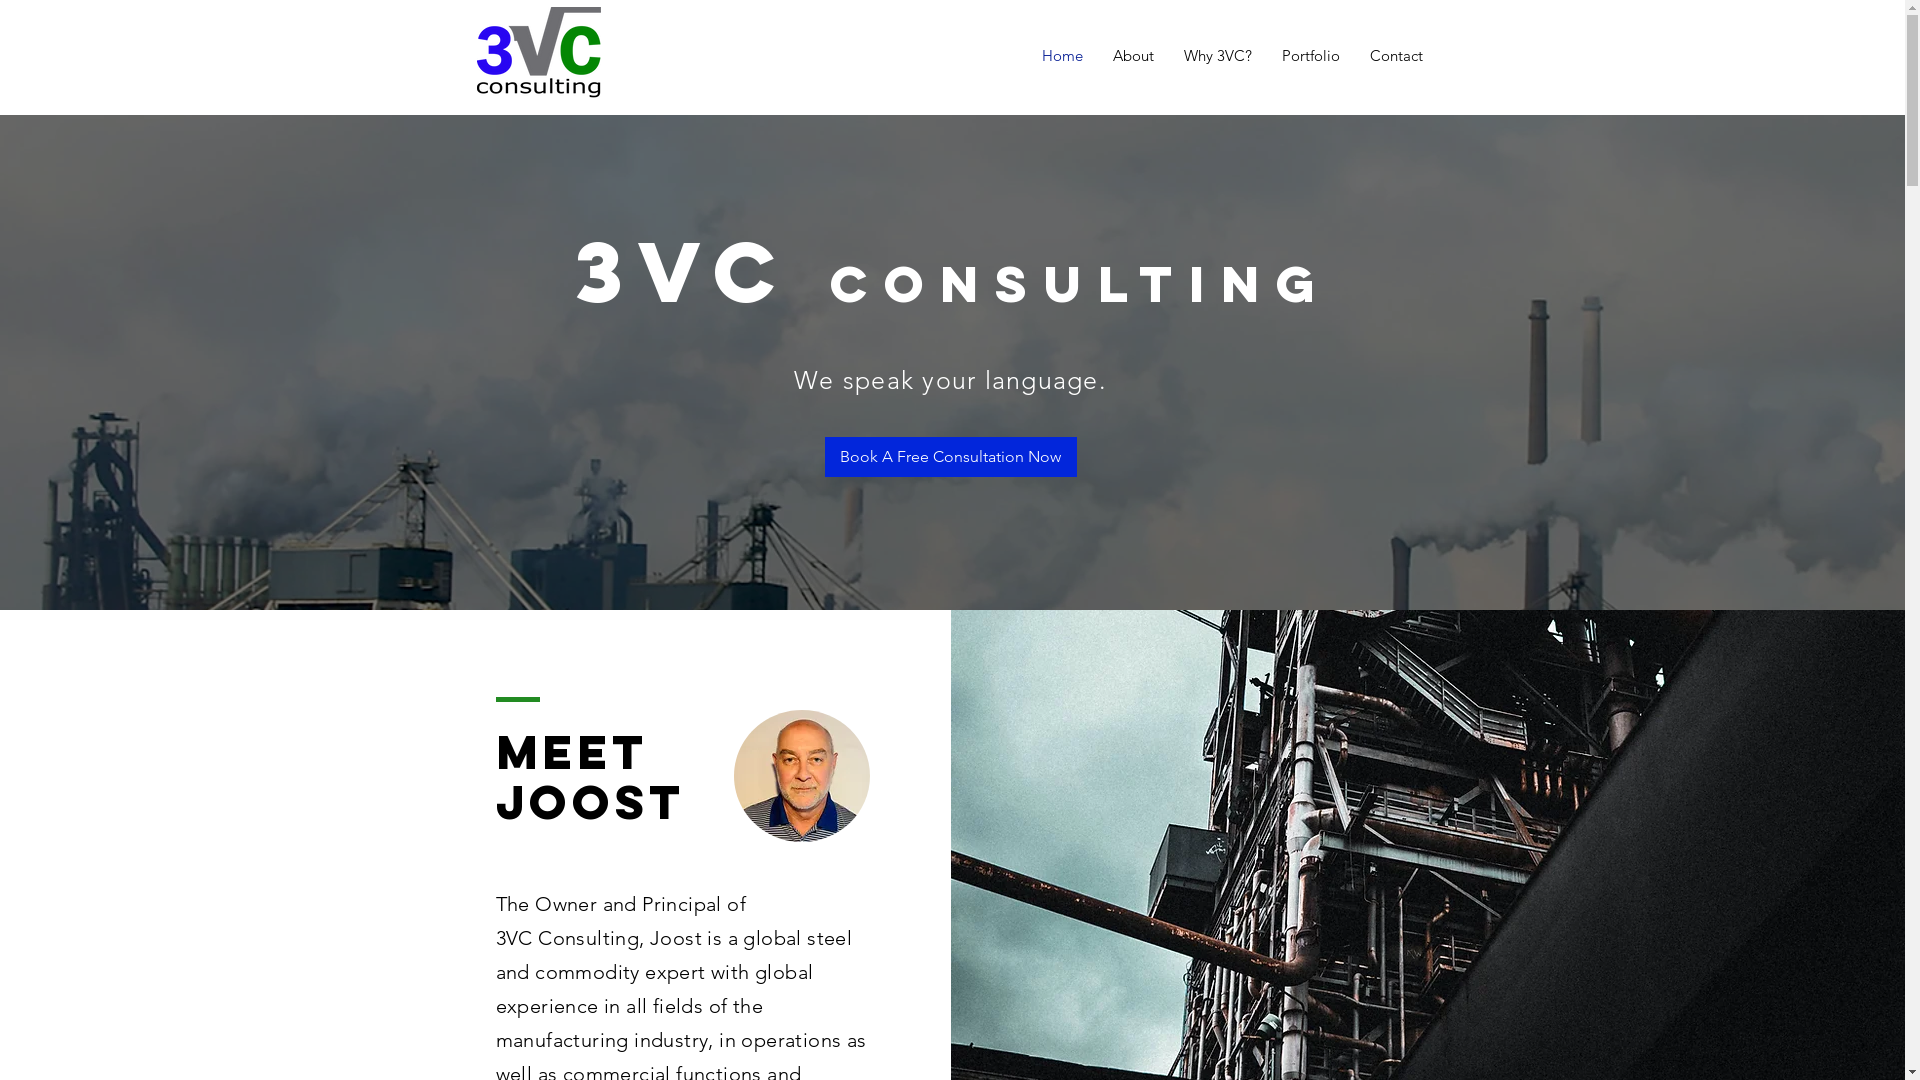 This screenshot has height=1080, width=1920. I want to click on Contact, so click(1396, 56).